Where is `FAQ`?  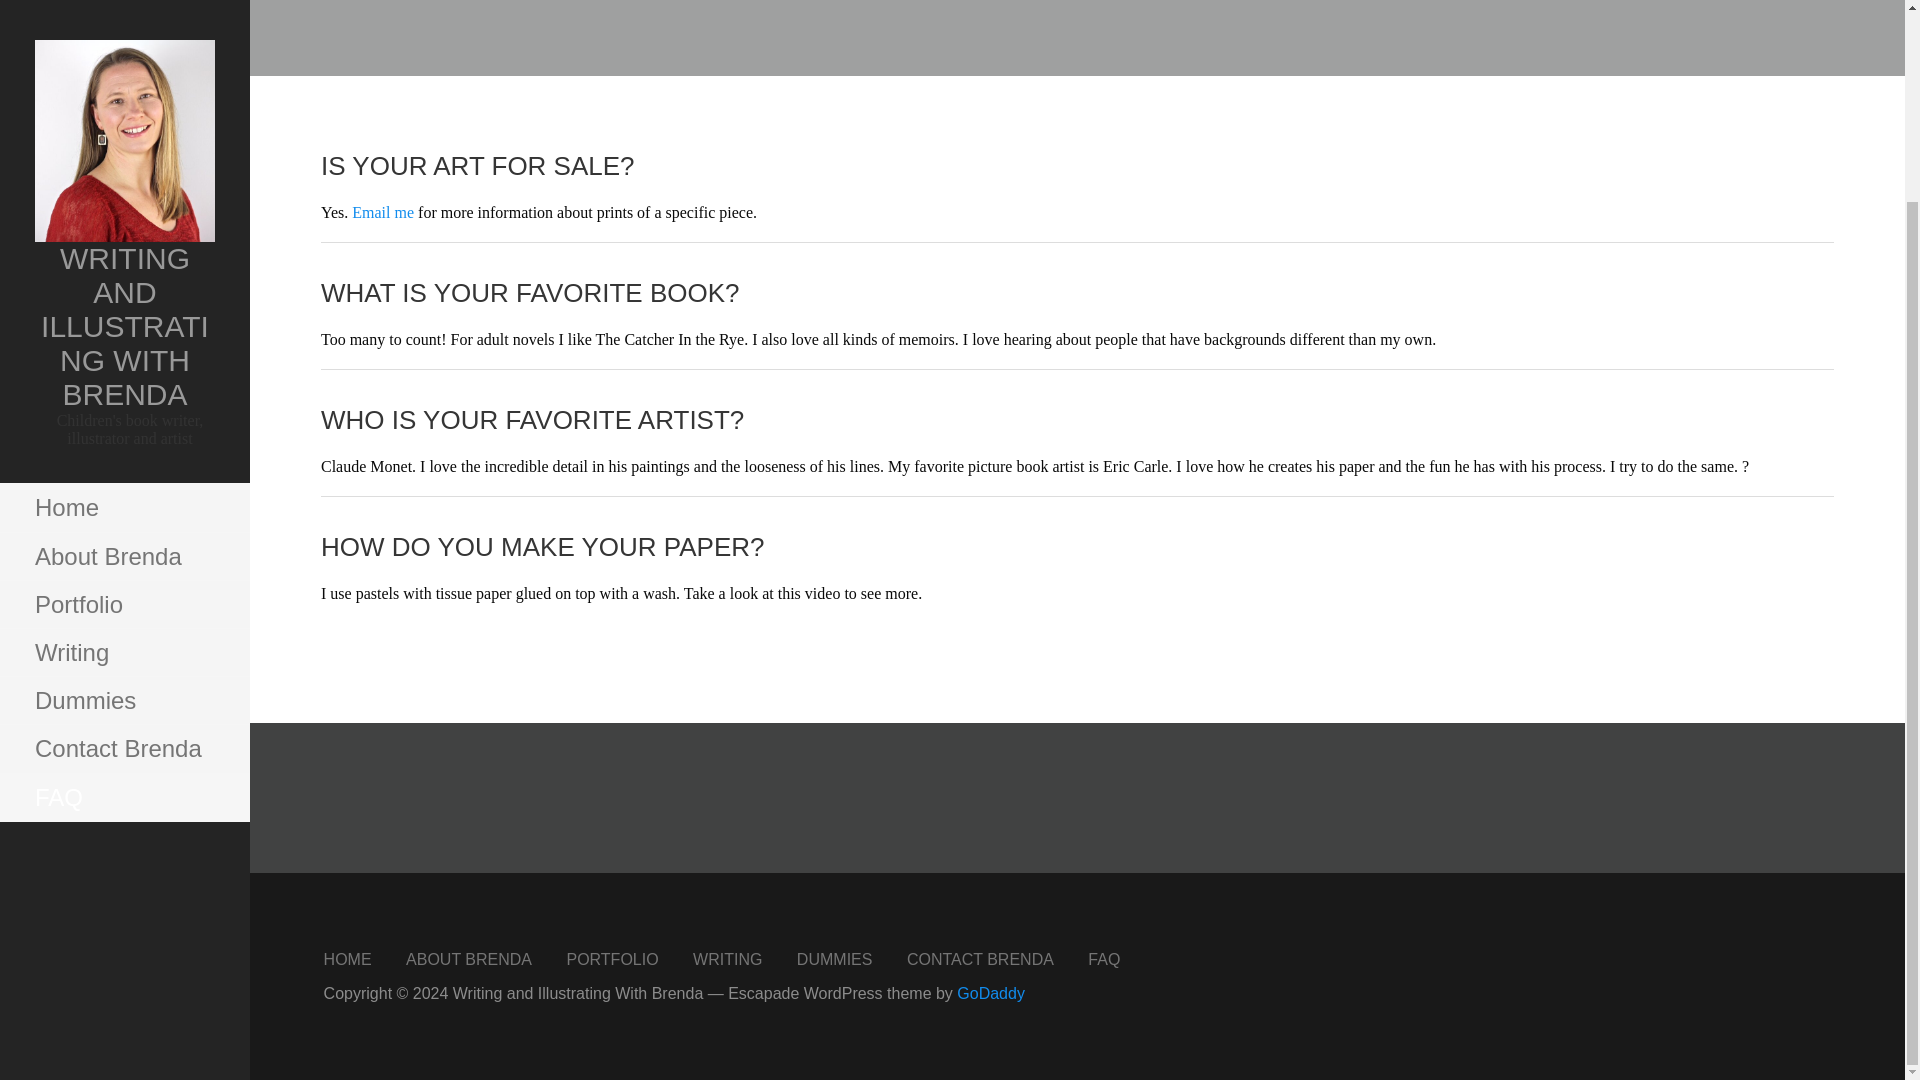 FAQ is located at coordinates (1104, 958).